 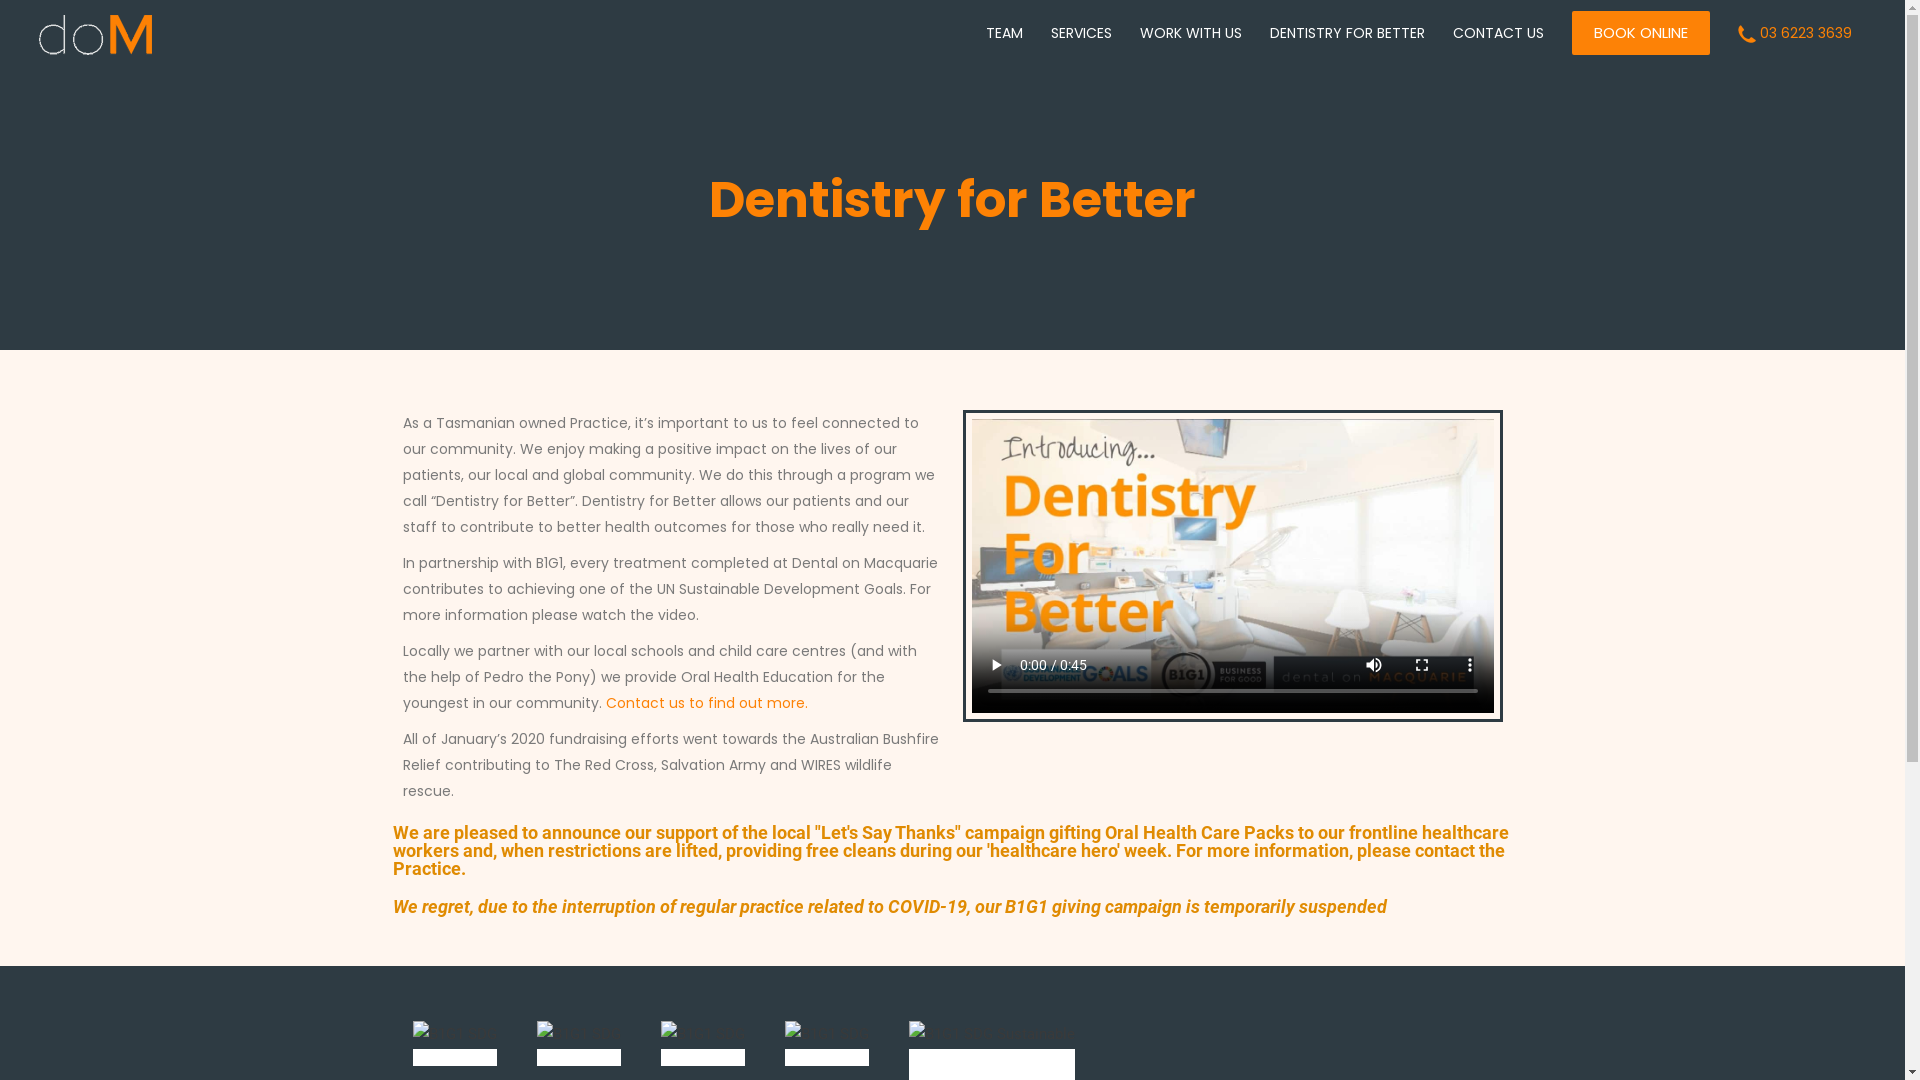 I want to click on TEAM, so click(x=1004, y=33).